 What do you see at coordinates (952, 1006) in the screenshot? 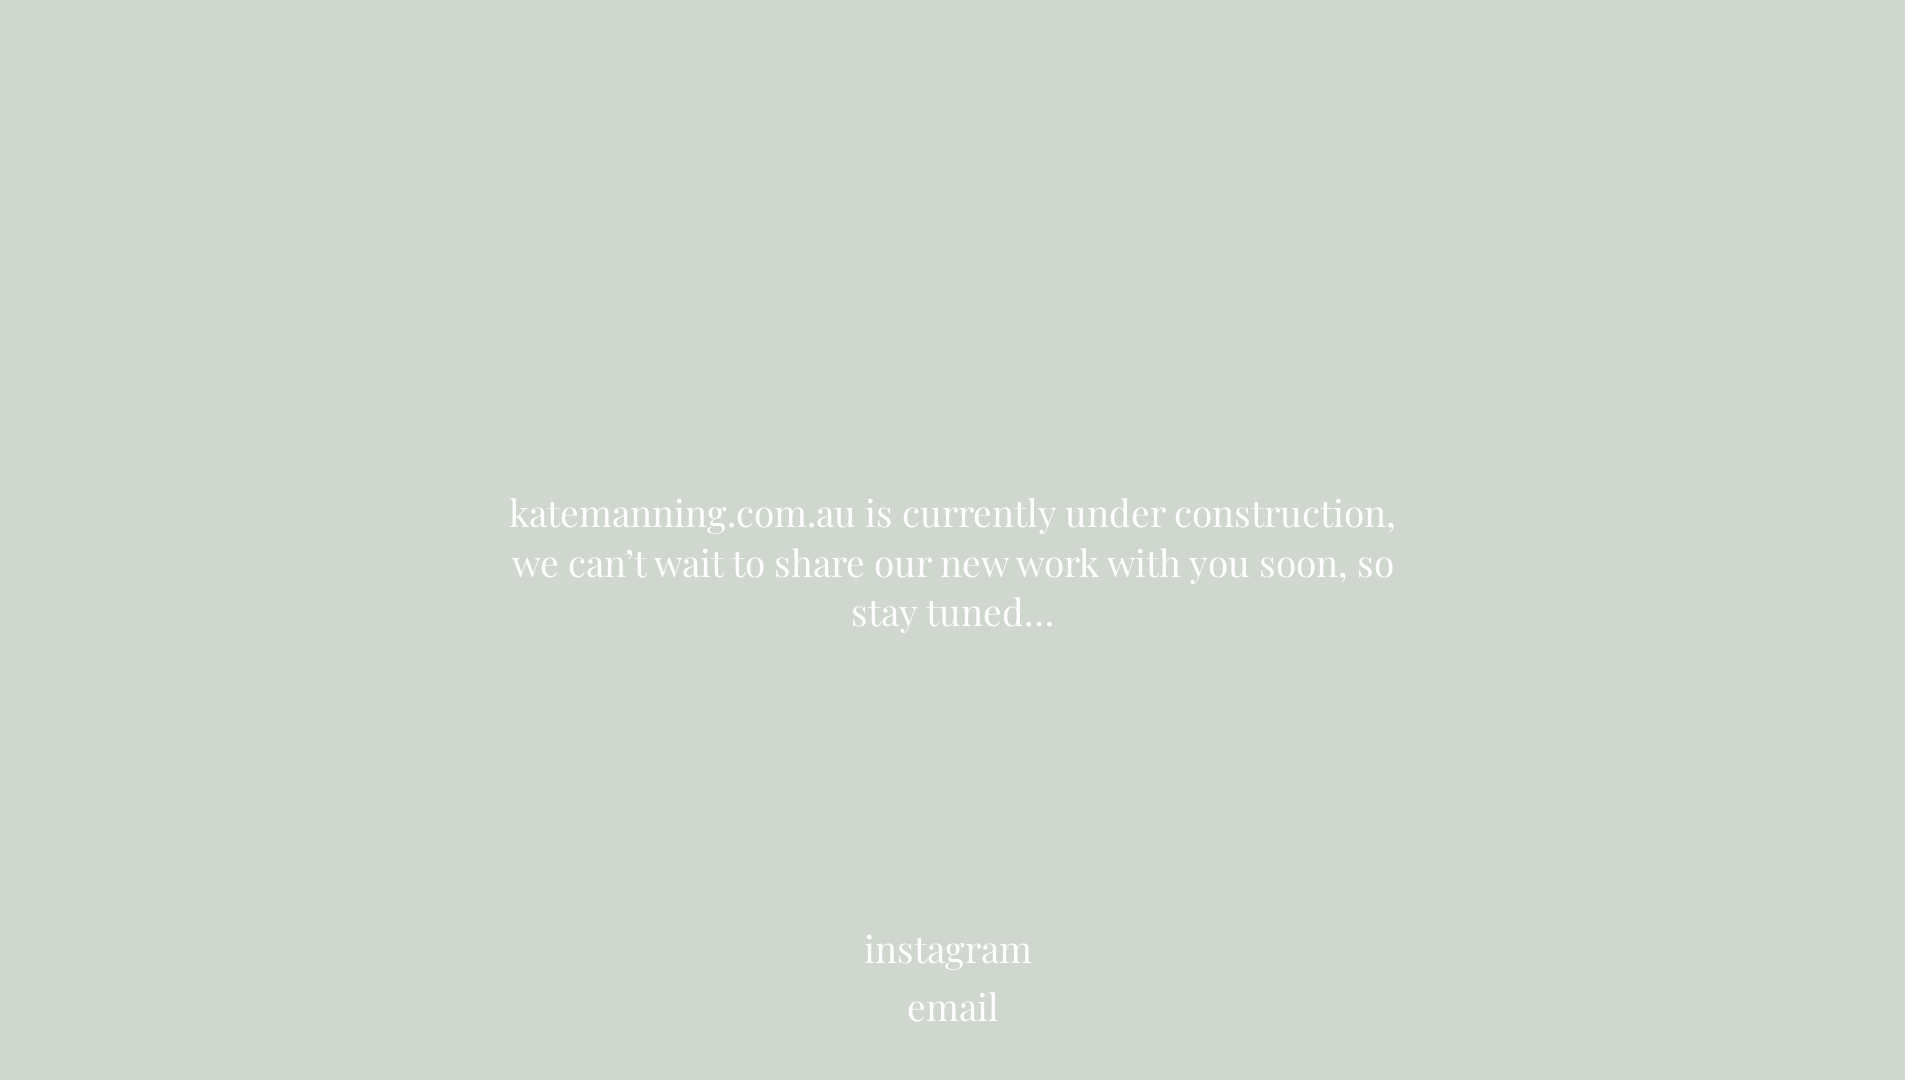
I see `email` at bounding box center [952, 1006].